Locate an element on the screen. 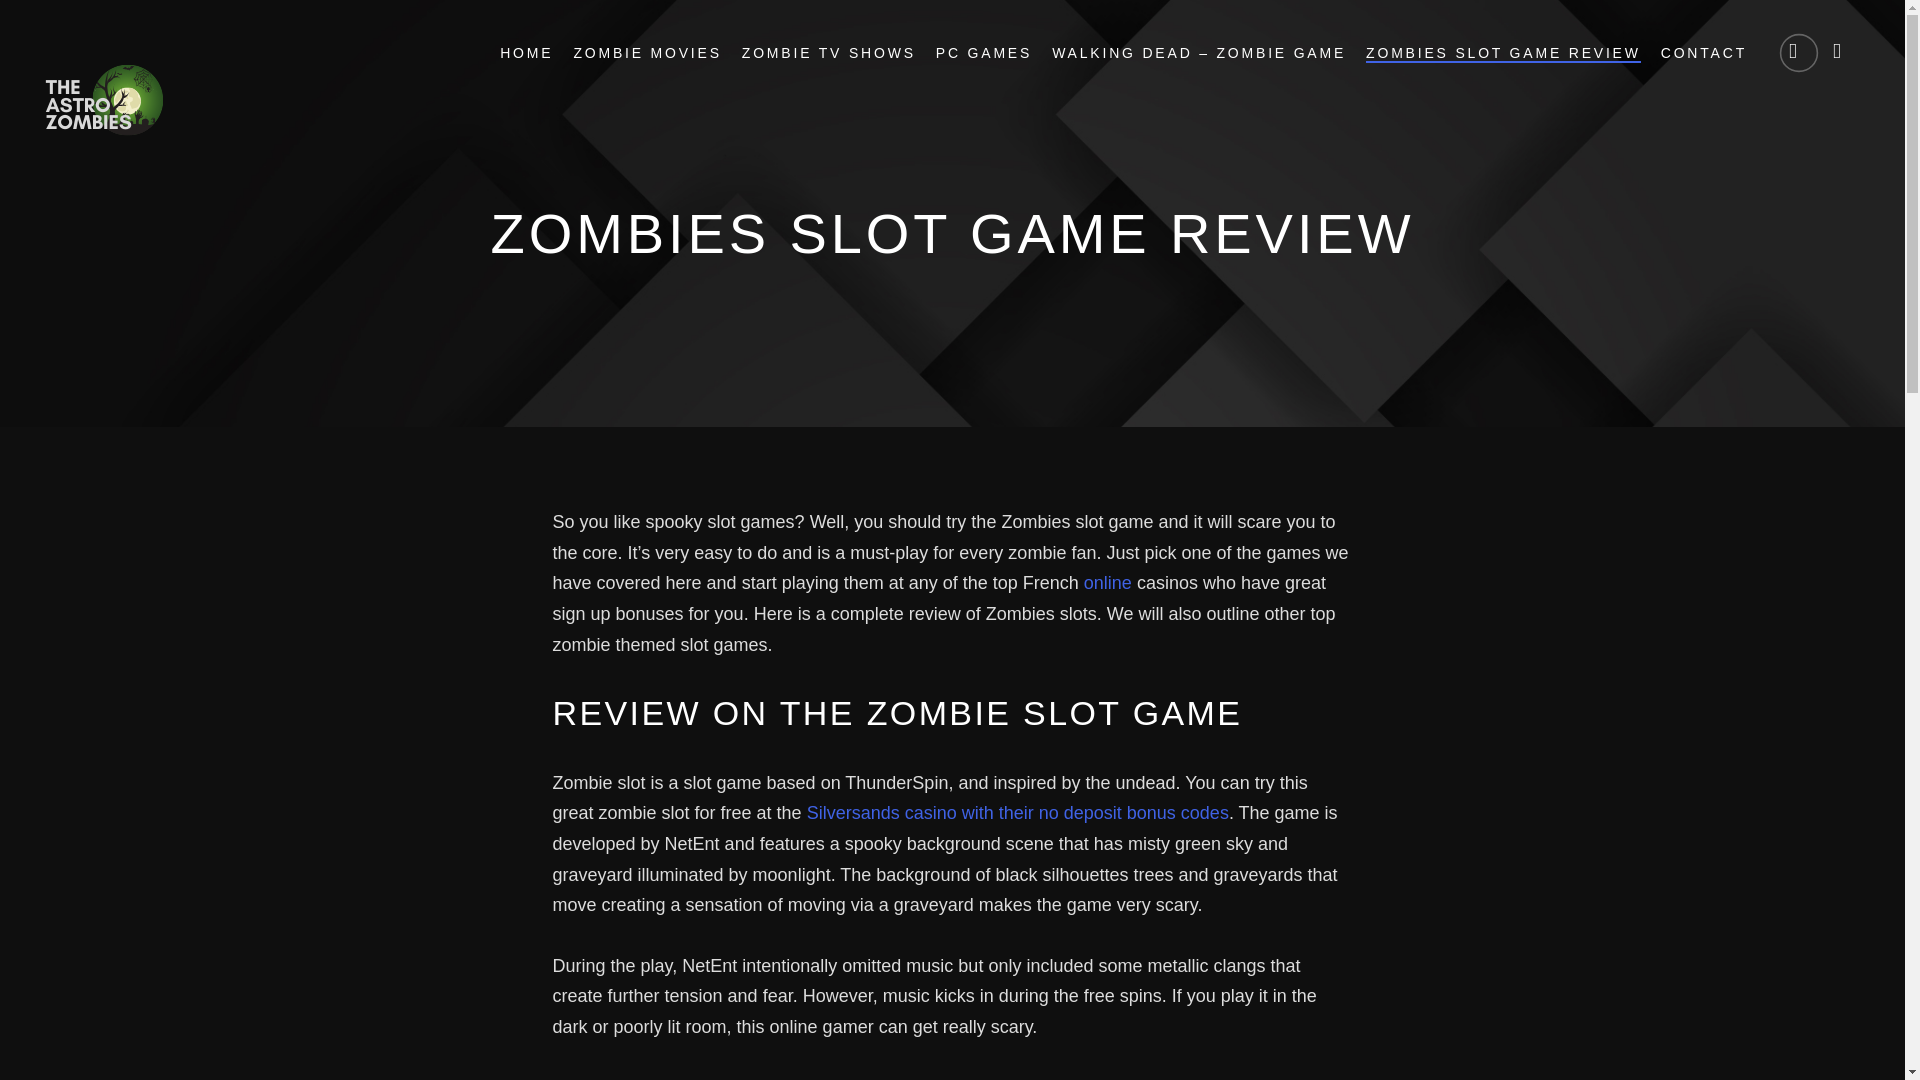 The height and width of the screenshot is (1080, 1920). ZOMBIE TV SHOWS is located at coordinates (828, 54).